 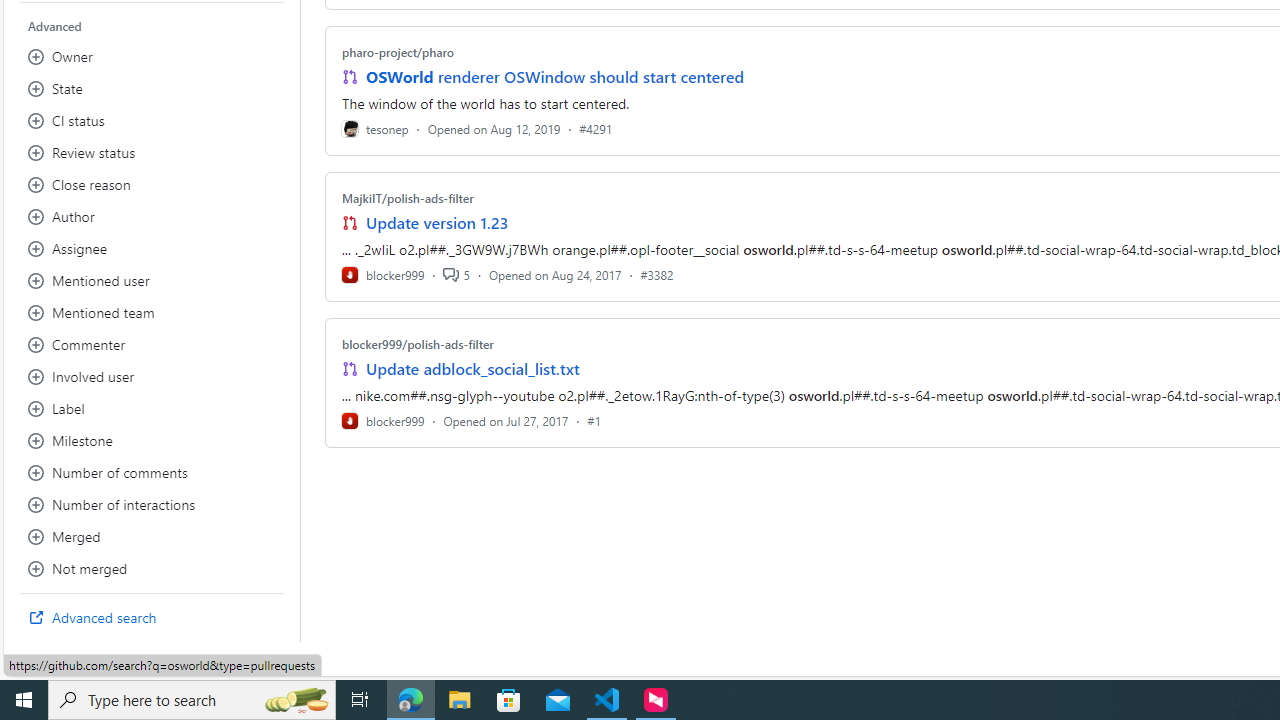 I want to click on #3382, so click(x=657, y=274).